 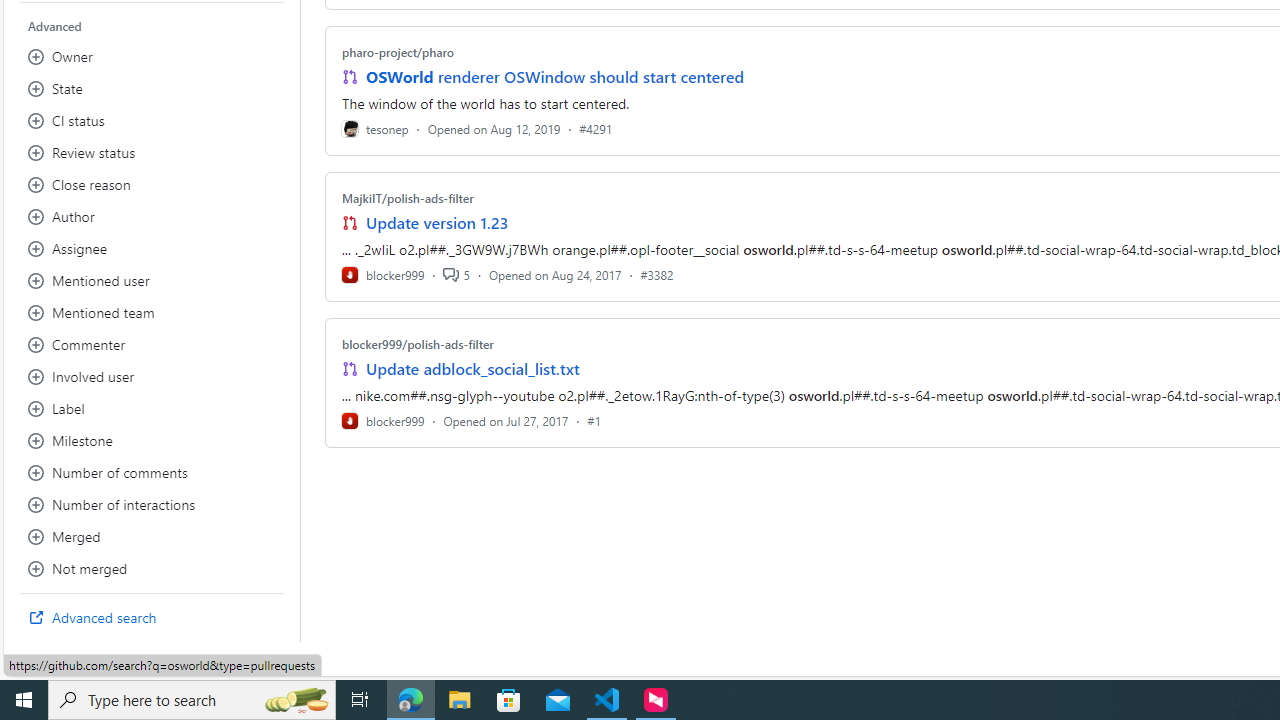 I want to click on #3382, so click(x=657, y=274).